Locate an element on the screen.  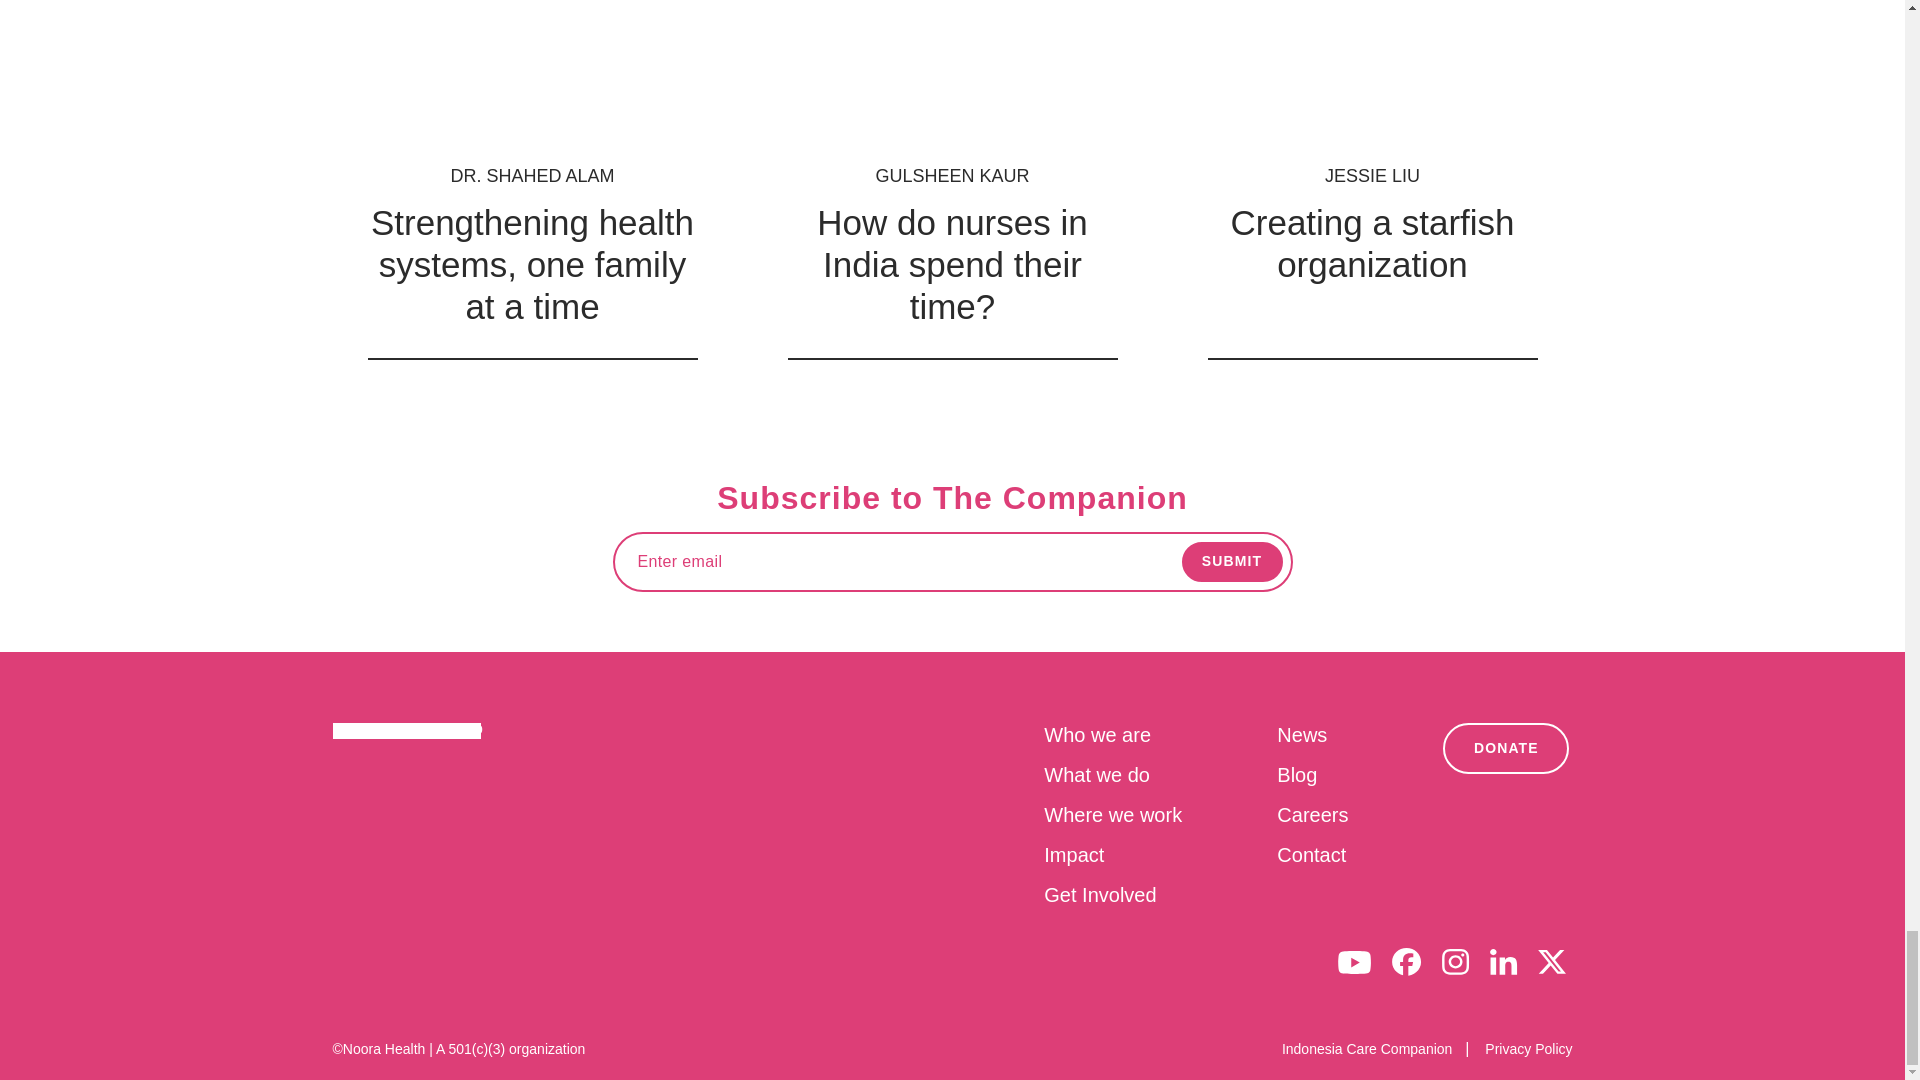
SUBMIT is located at coordinates (1232, 562).